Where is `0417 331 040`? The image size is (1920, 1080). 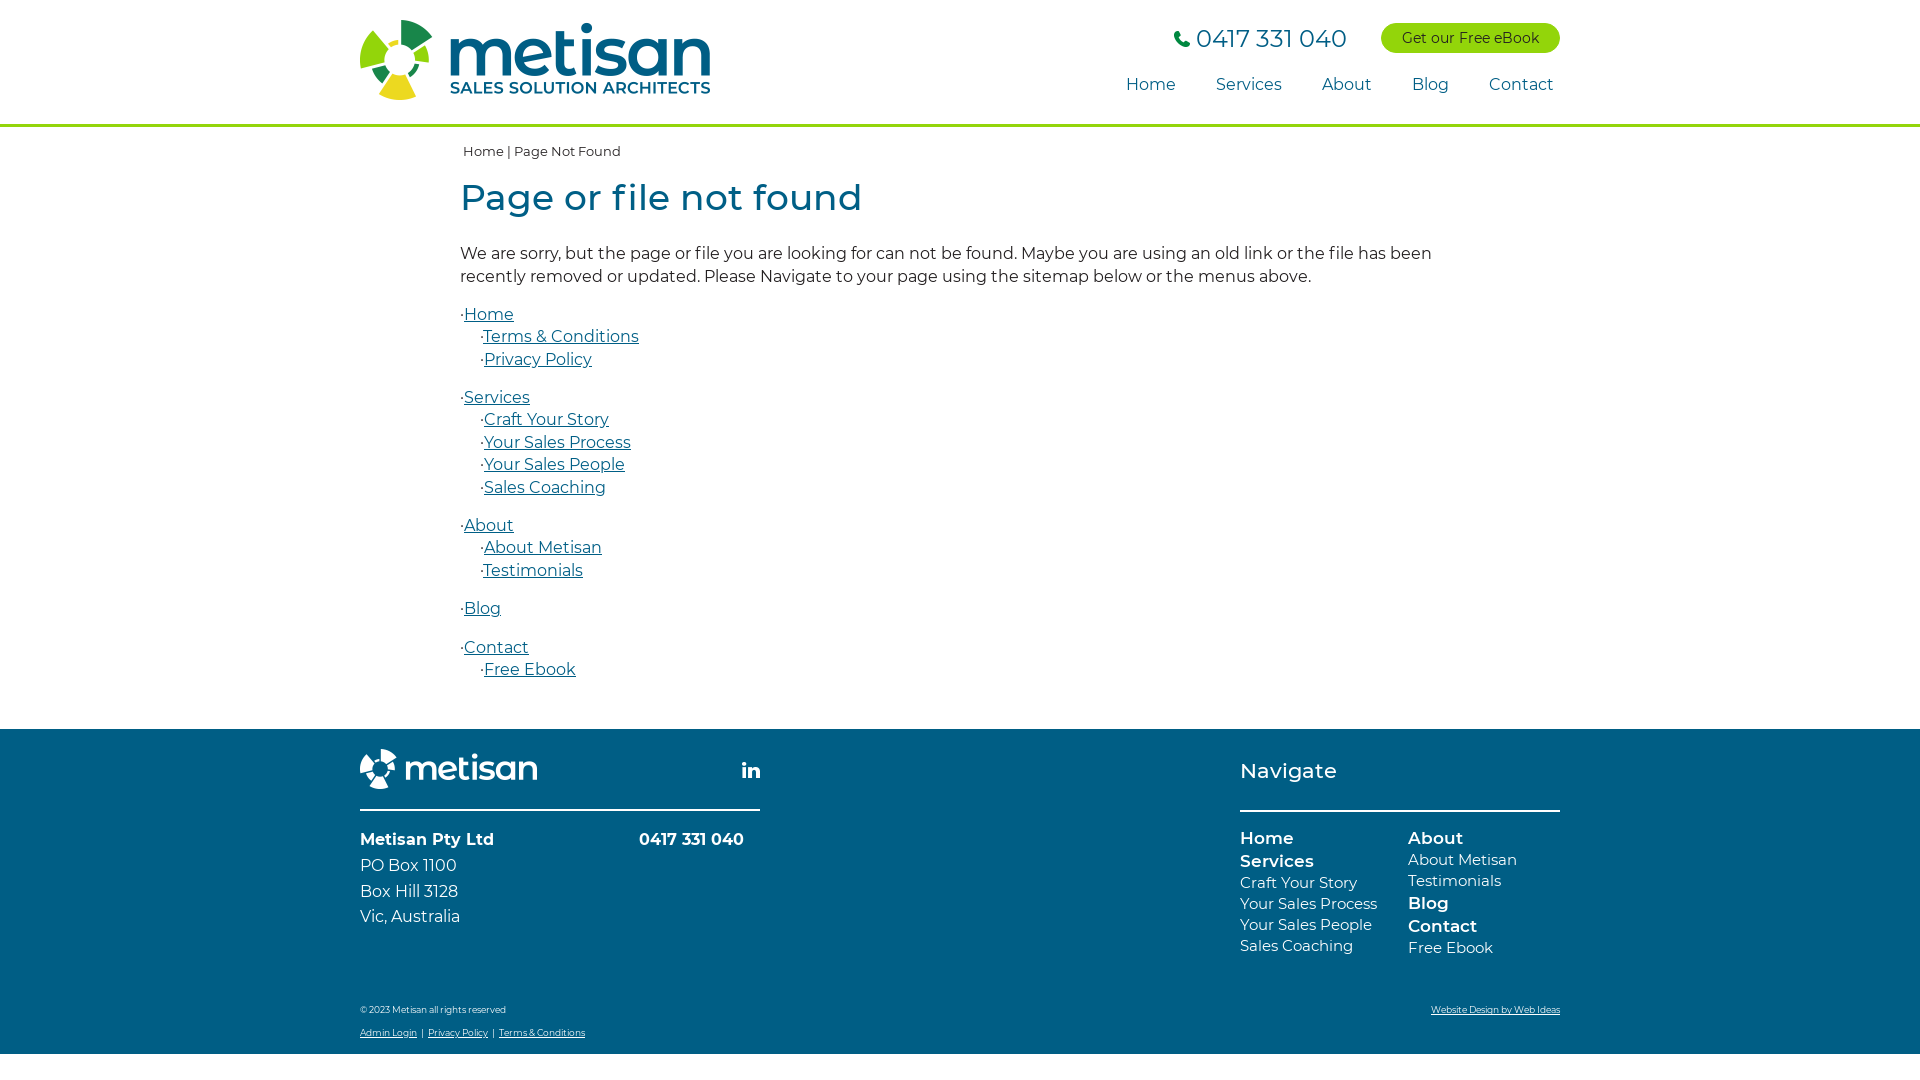 0417 331 040 is located at coordinates (1260, 38).